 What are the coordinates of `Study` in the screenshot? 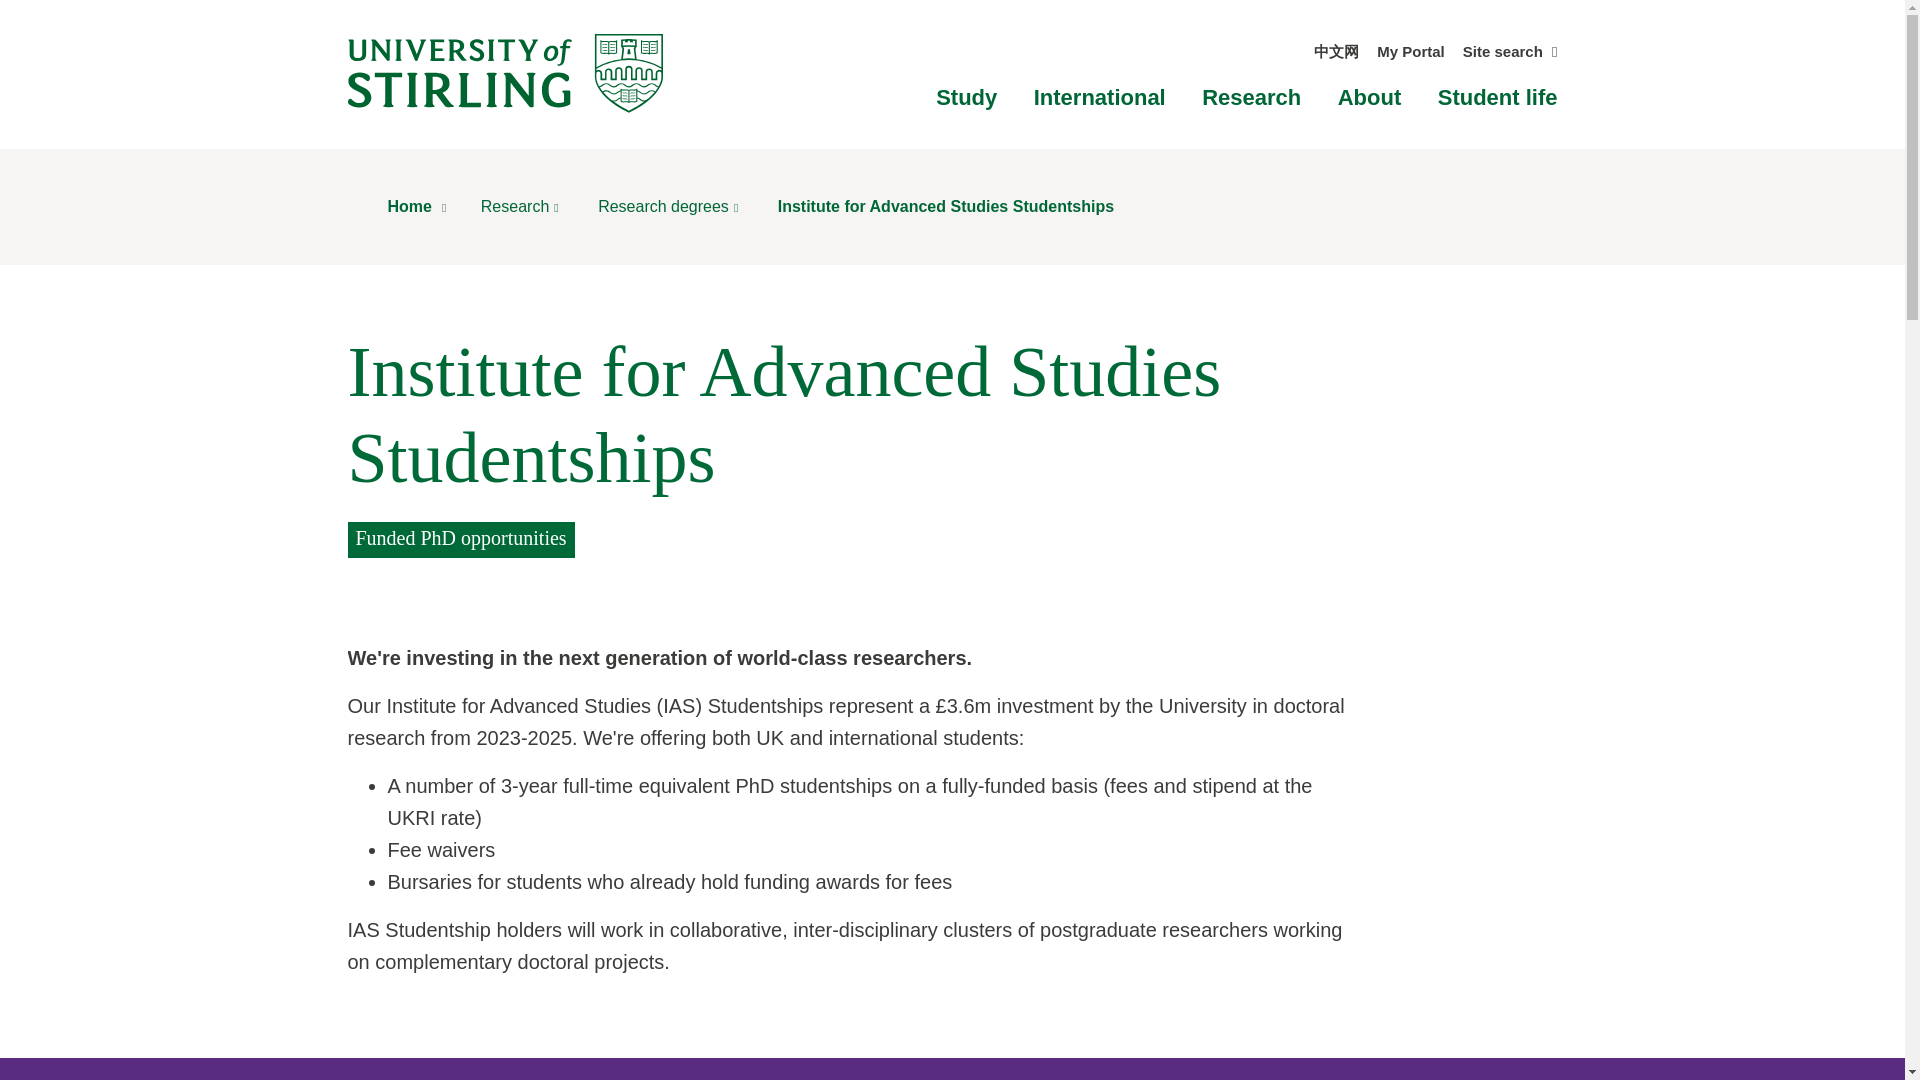 It's located at (966, 98).